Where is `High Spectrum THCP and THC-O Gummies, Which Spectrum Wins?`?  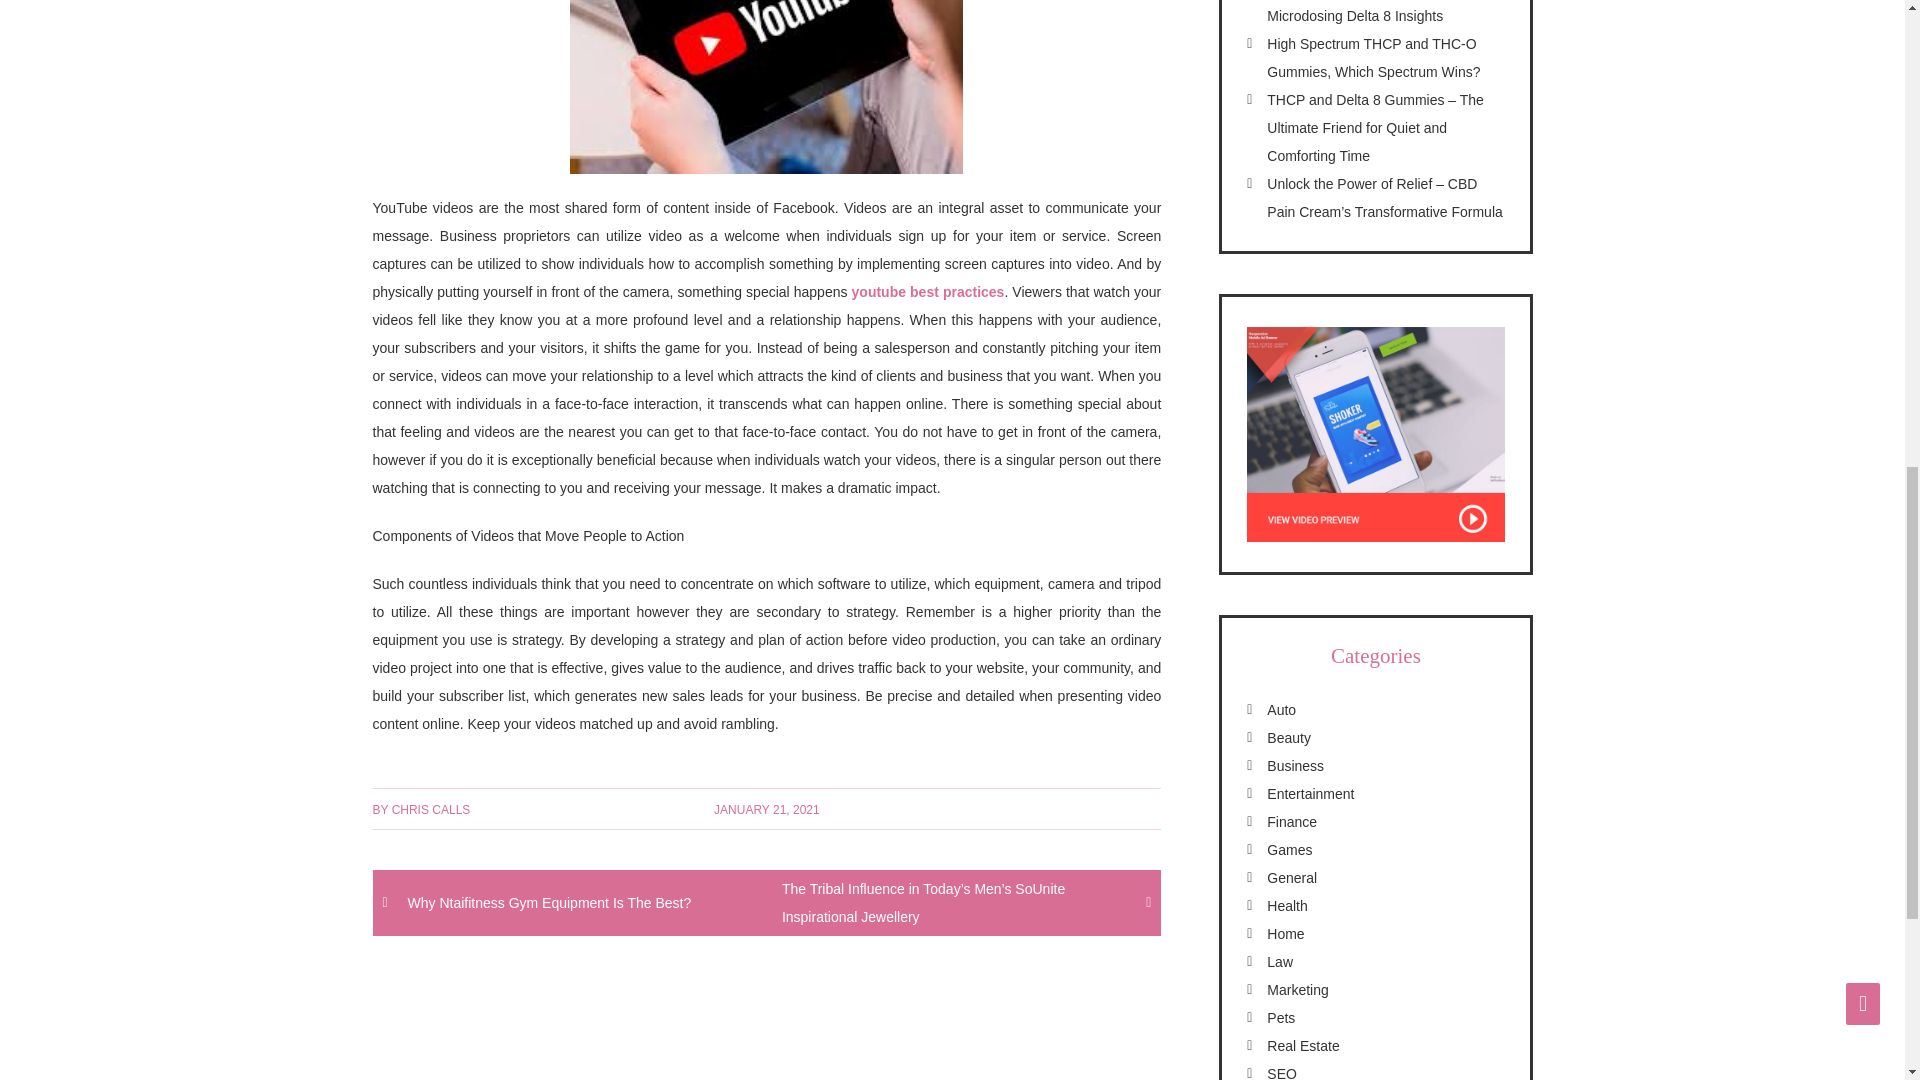 High Spectrum THCP and THC-O Gummies, Which Spectrum Wins? is located at coordinates (1374, 57).